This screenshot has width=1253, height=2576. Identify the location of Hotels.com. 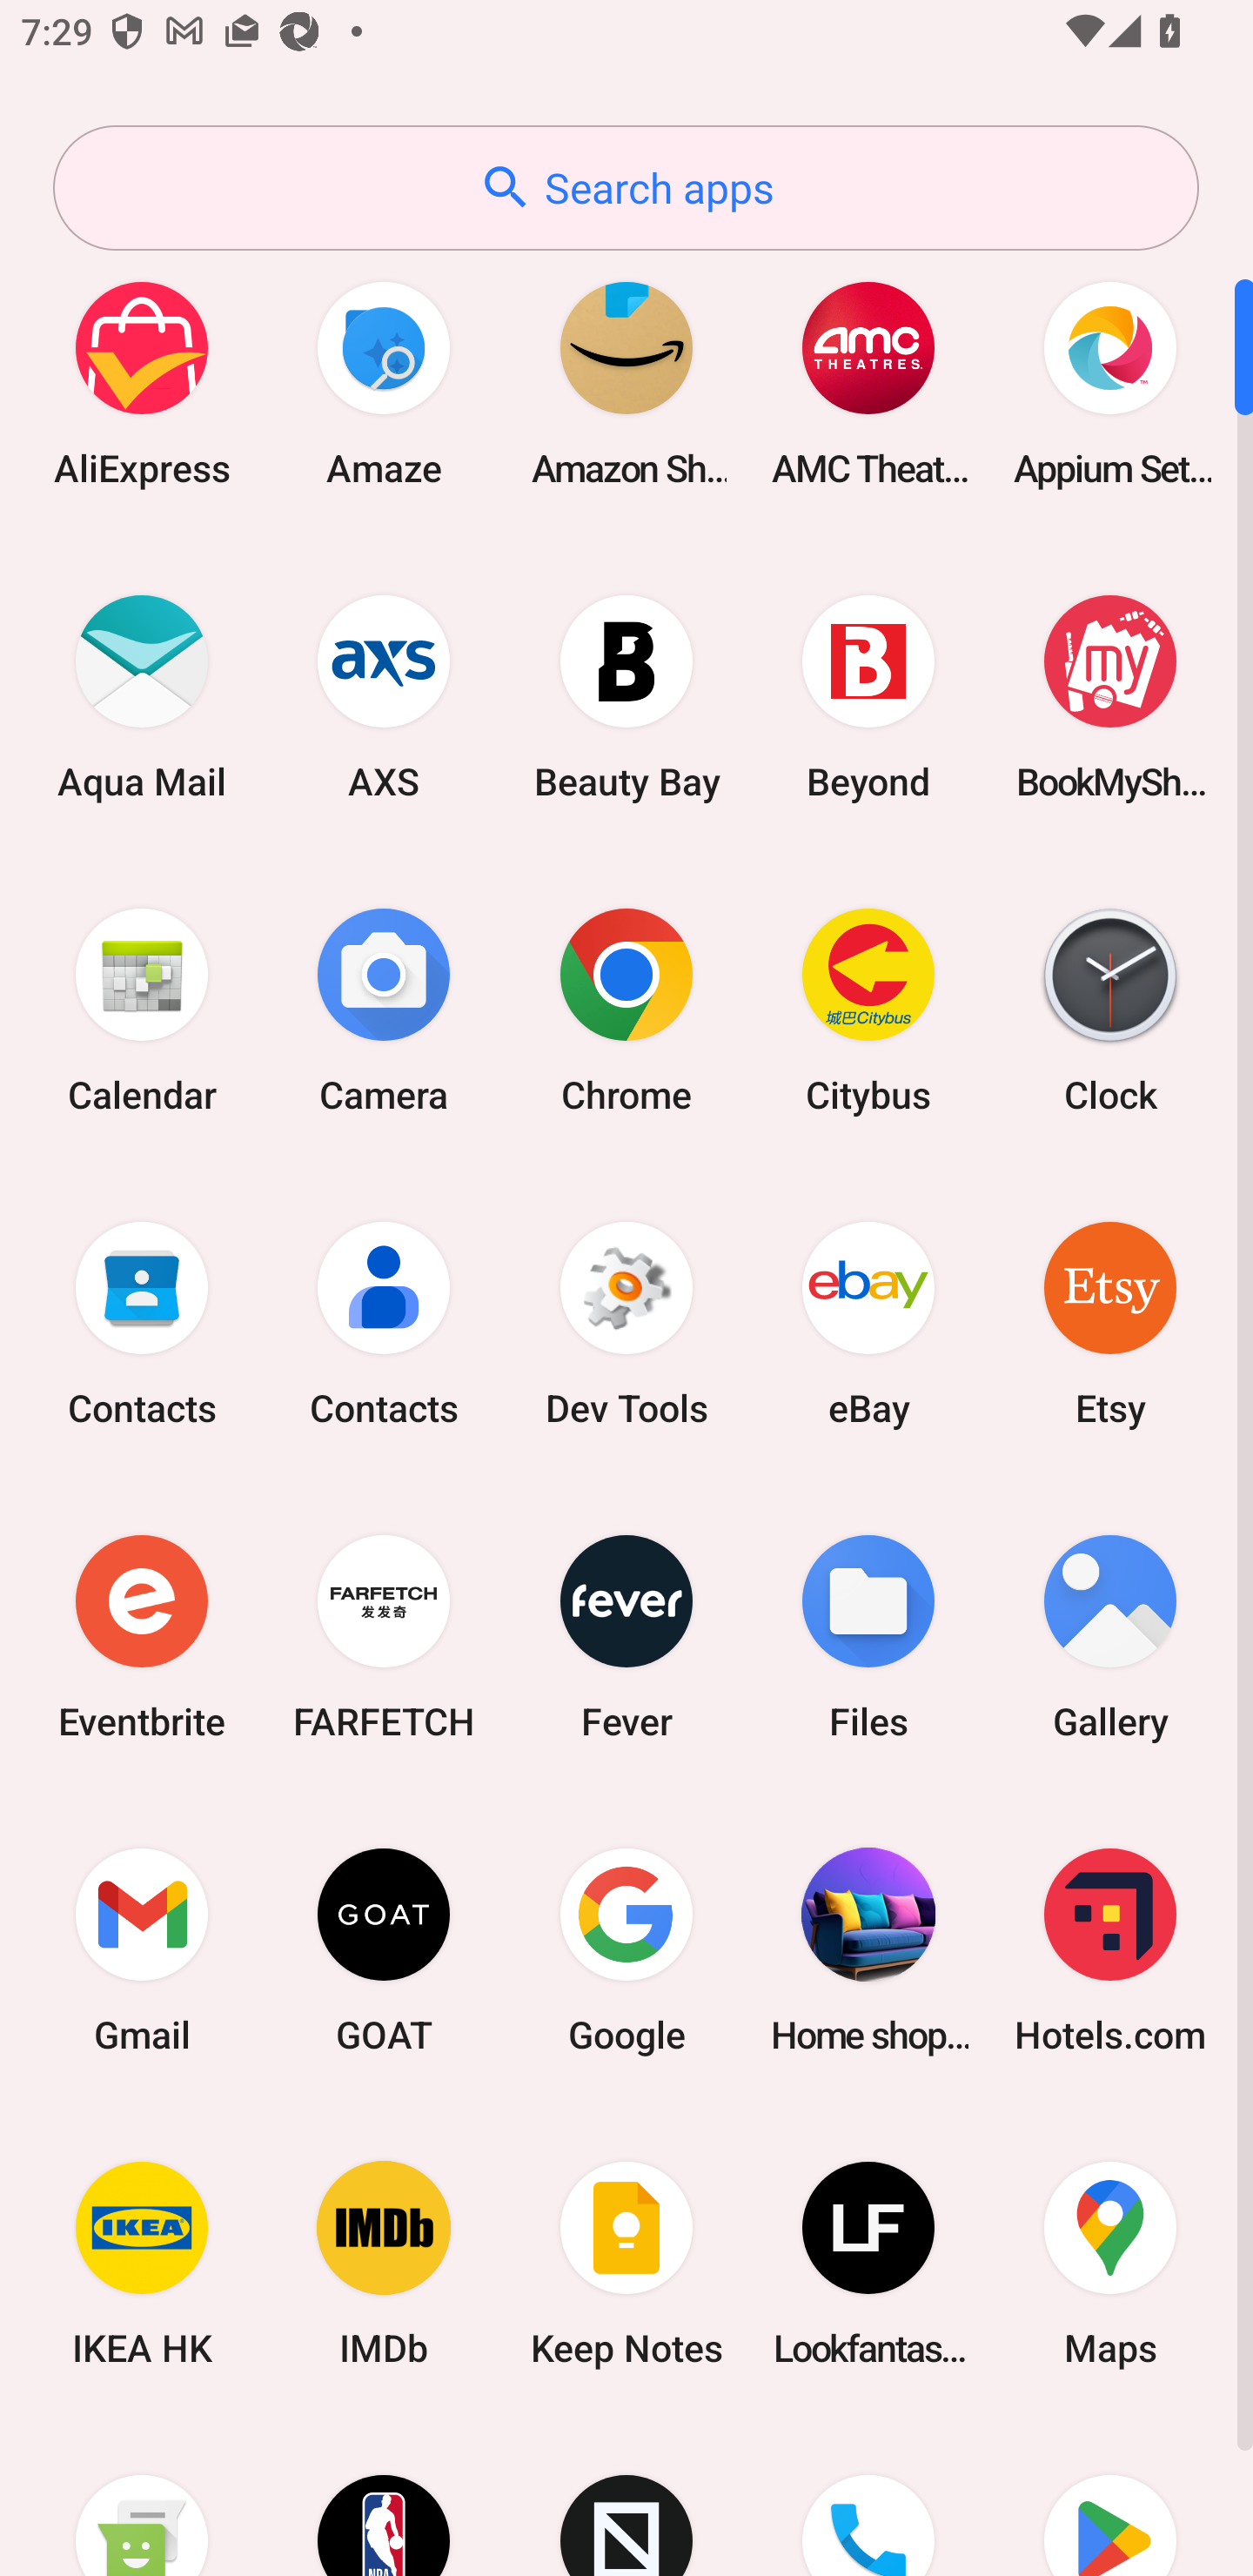
(1110, 1949).